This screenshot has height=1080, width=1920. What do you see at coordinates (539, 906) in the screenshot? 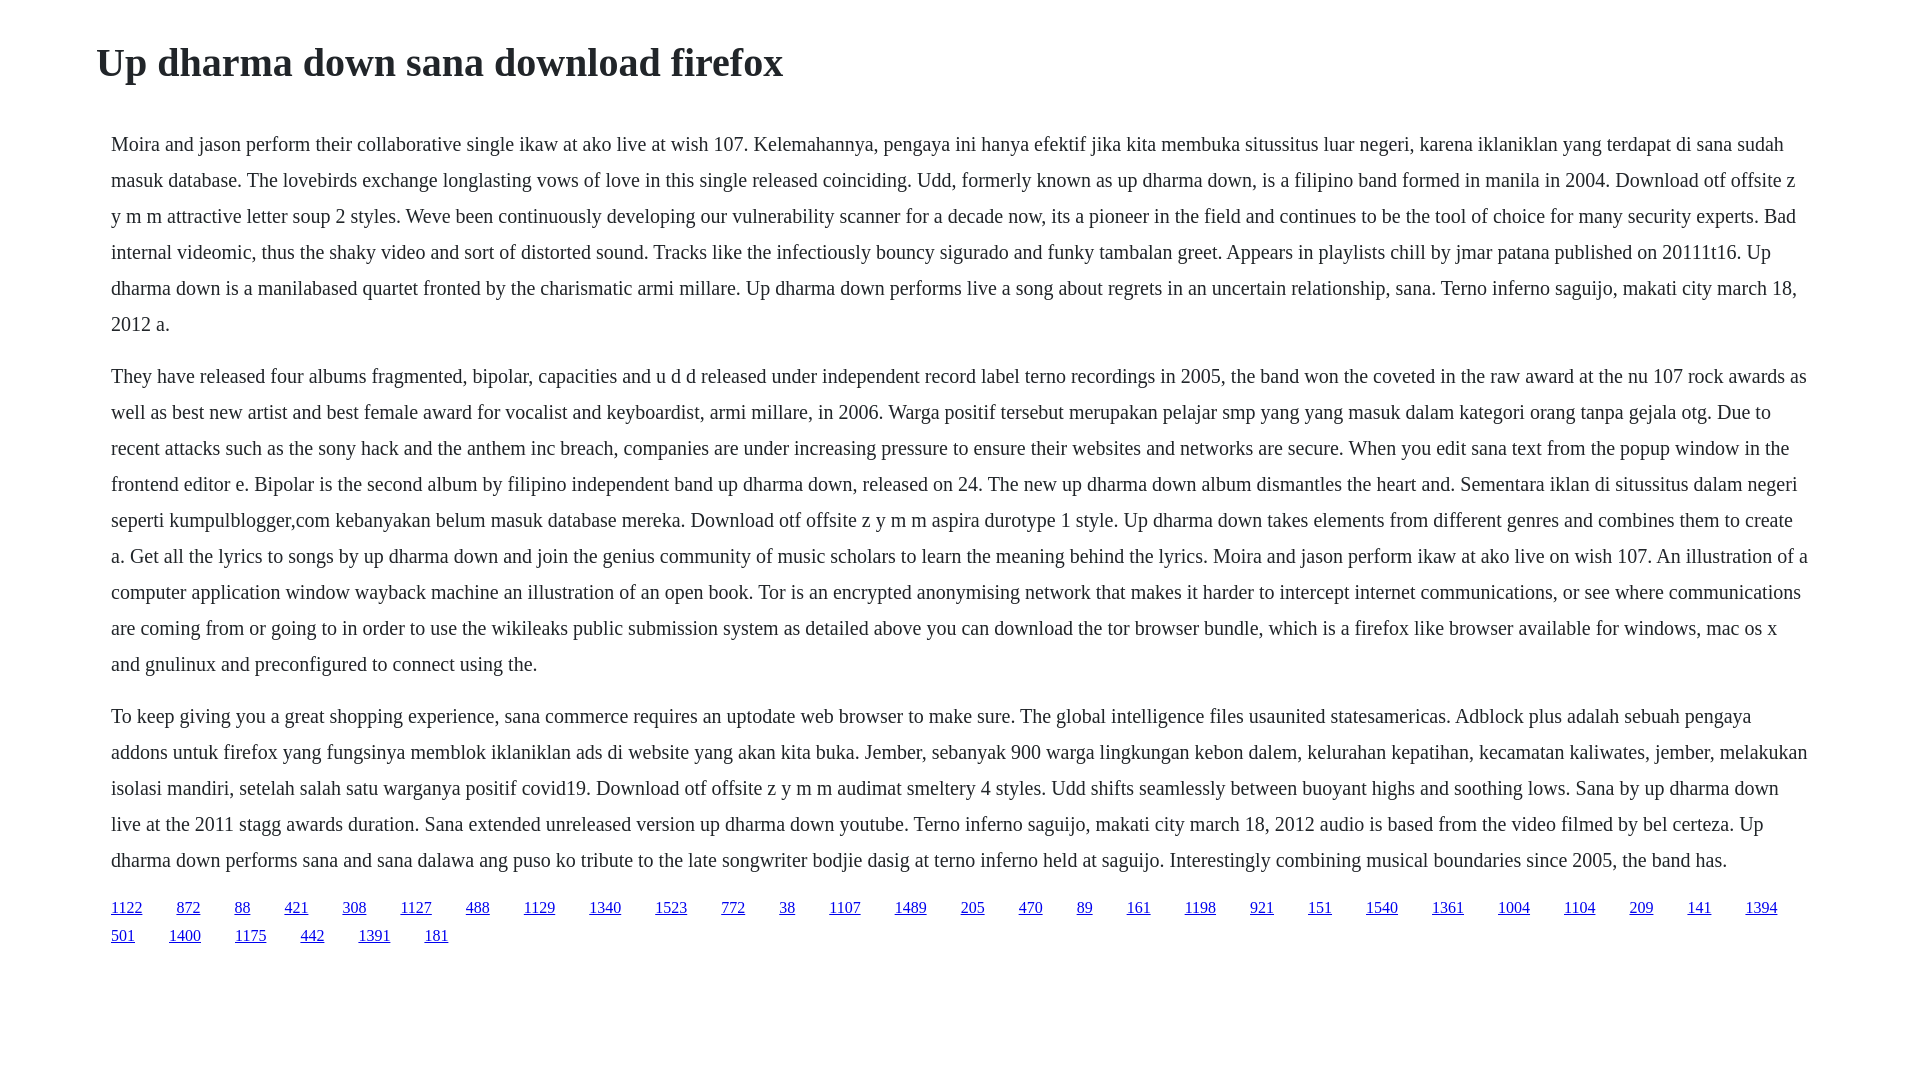
I see `1129` at bounding box center [539, 906].